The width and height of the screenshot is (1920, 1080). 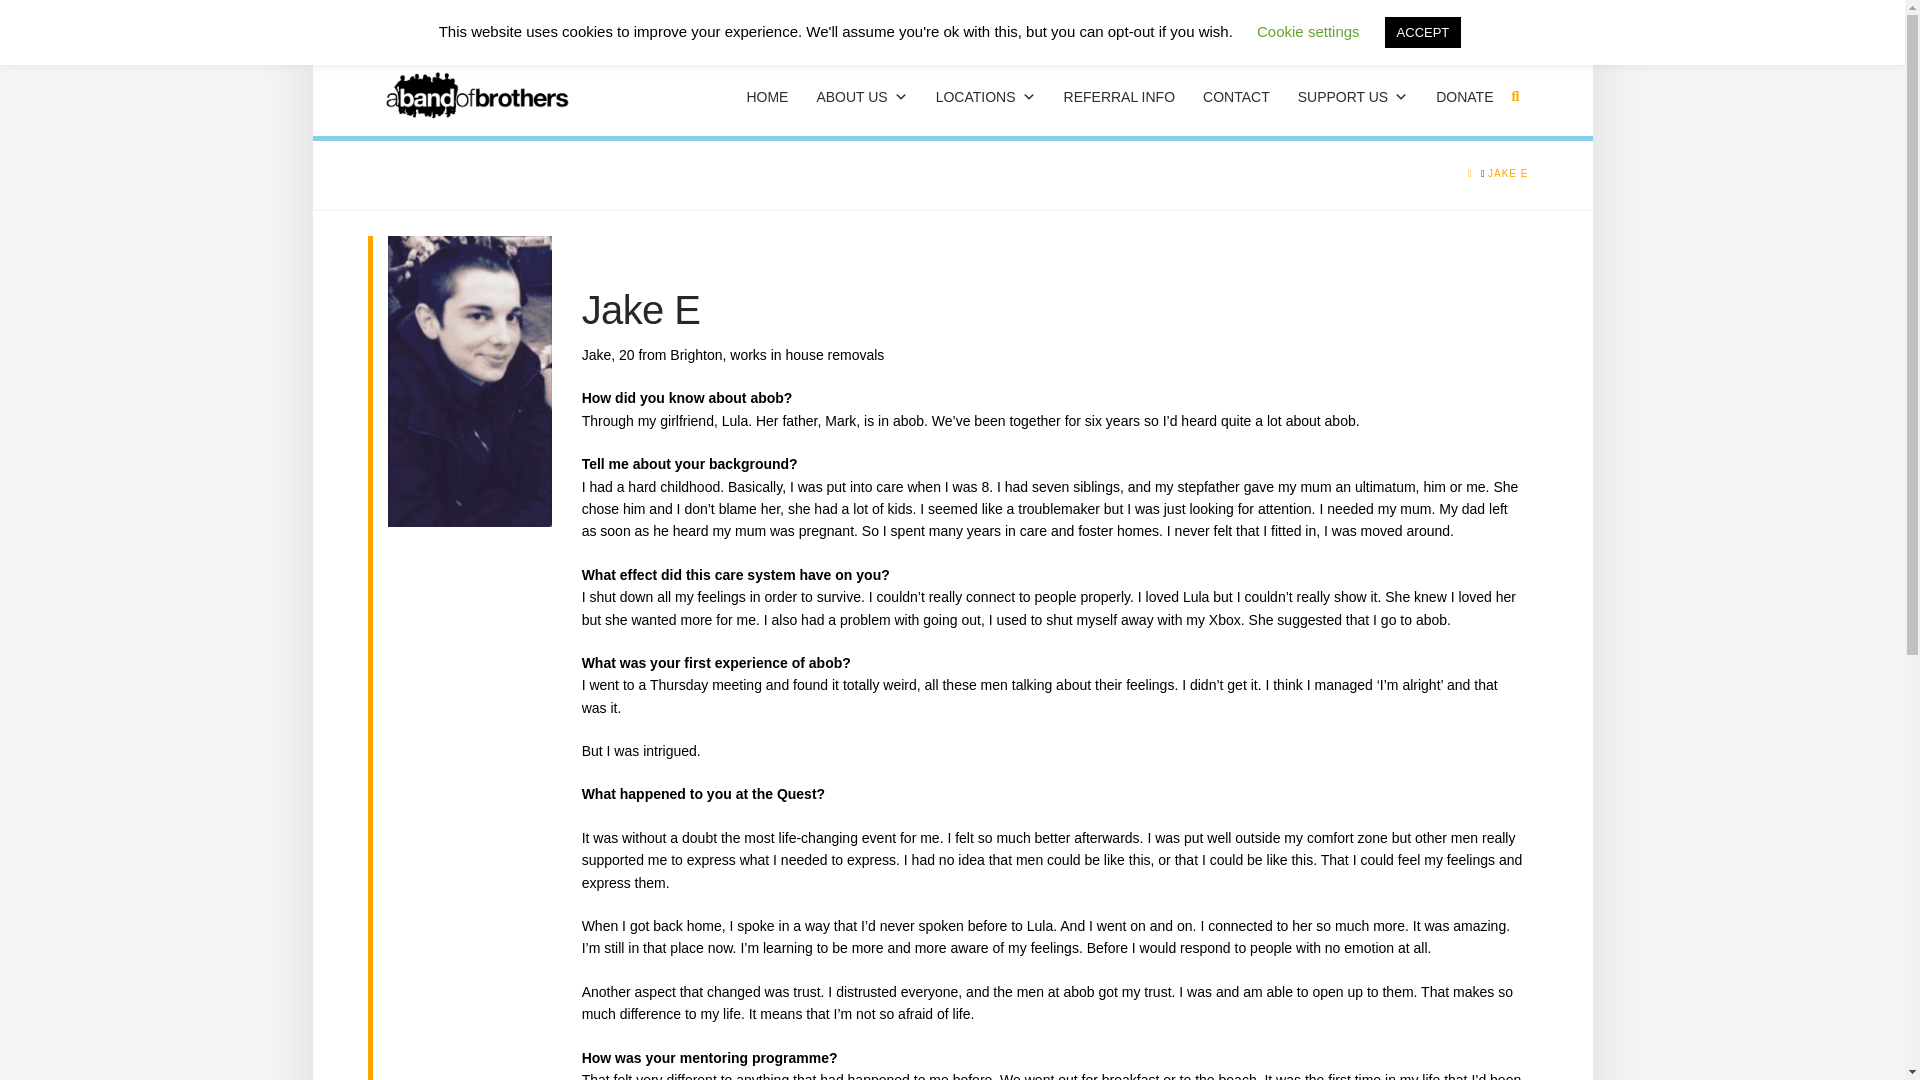 What do you see at coordinates (986, 96) in the screenshot?
I see `LOCATIONS` at bounding box center [986, 96].